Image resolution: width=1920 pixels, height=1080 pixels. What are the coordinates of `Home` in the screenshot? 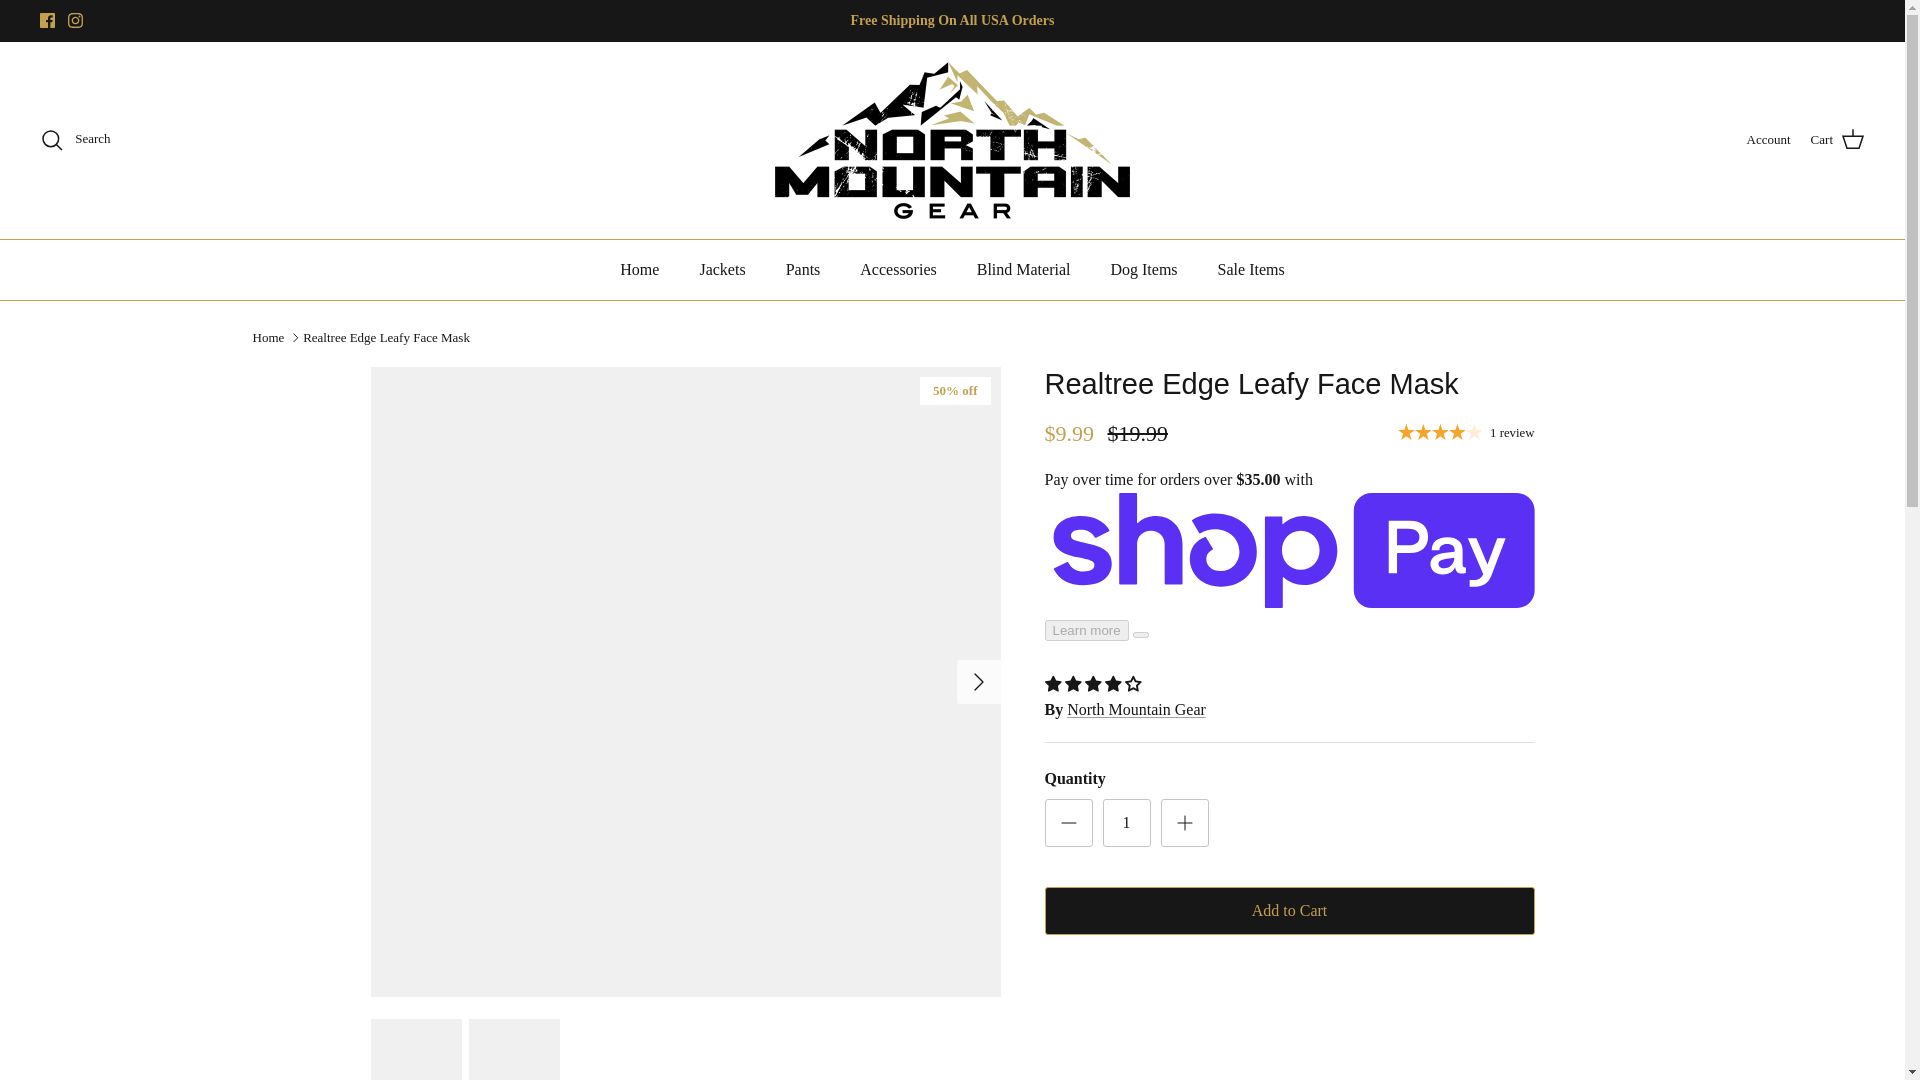 It's located at (640, 270).